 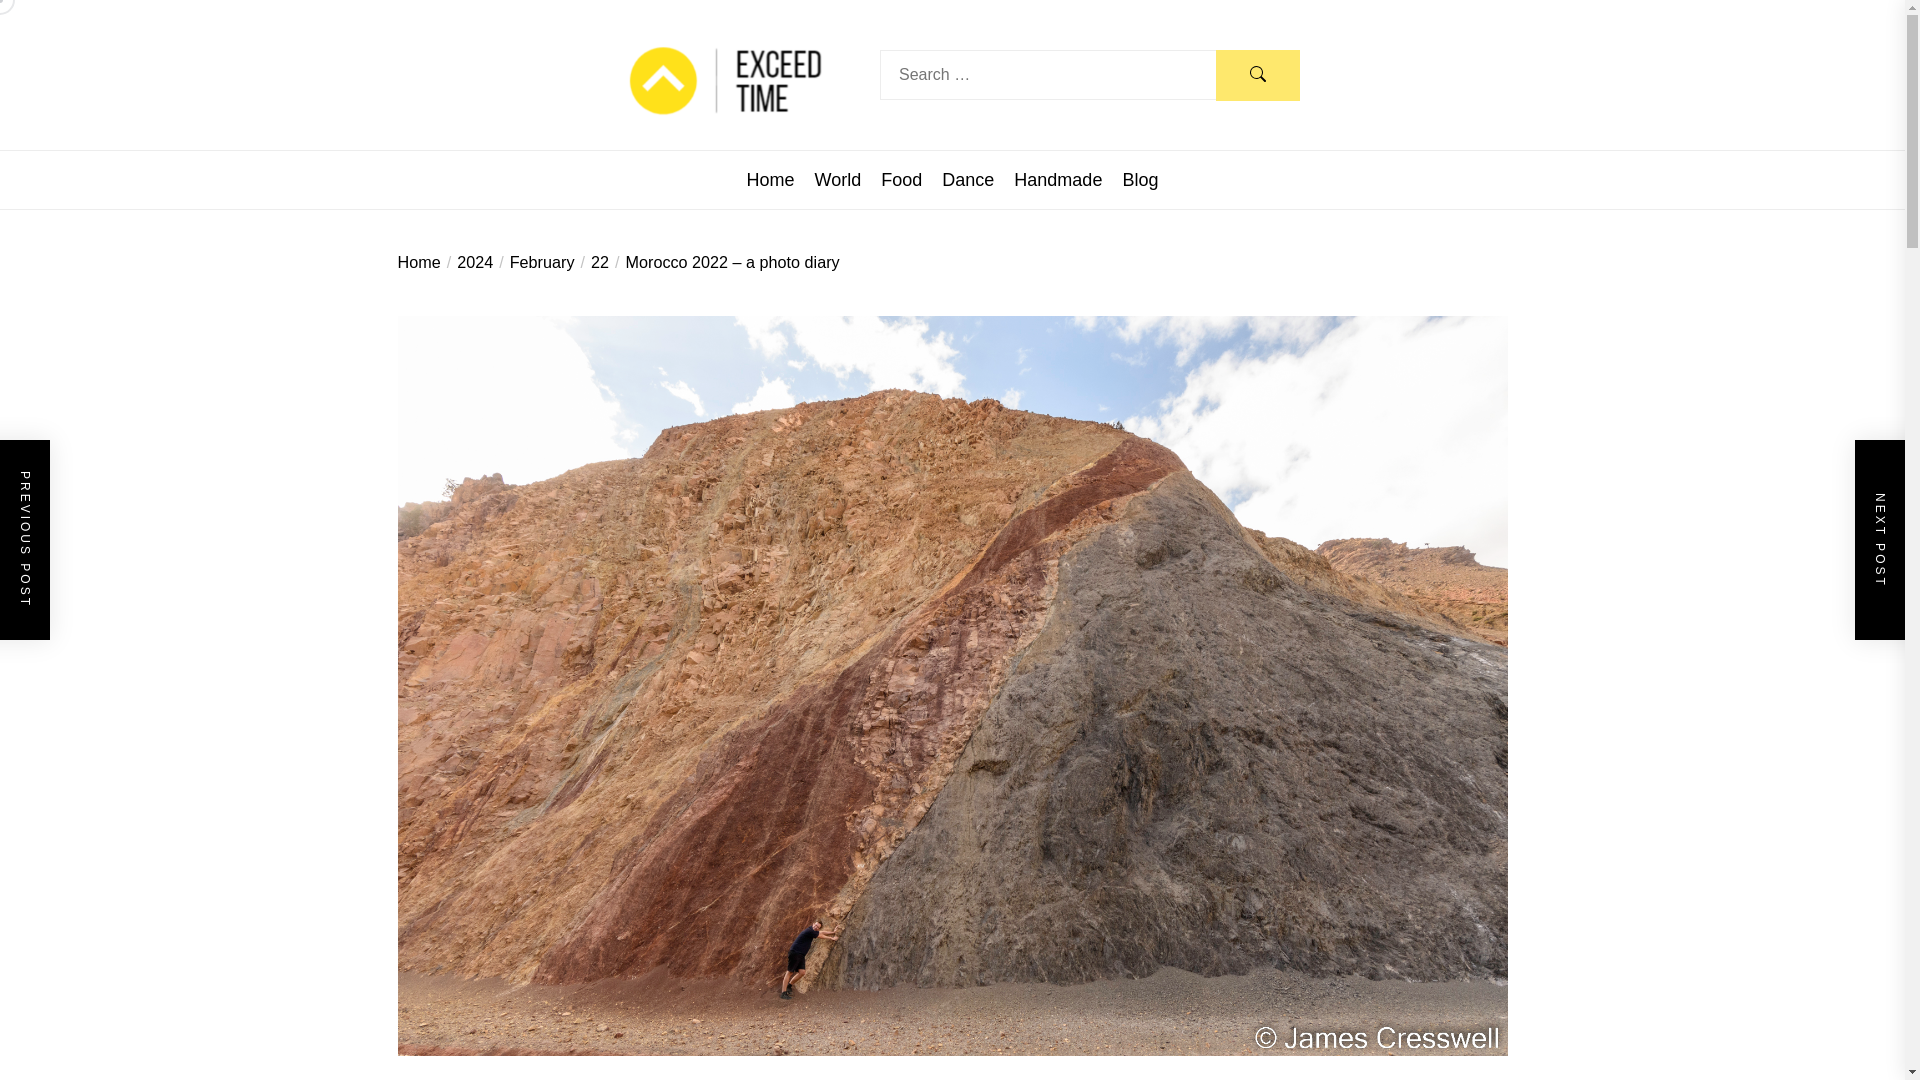 I want to click on Food, so click(x=901, y=180).